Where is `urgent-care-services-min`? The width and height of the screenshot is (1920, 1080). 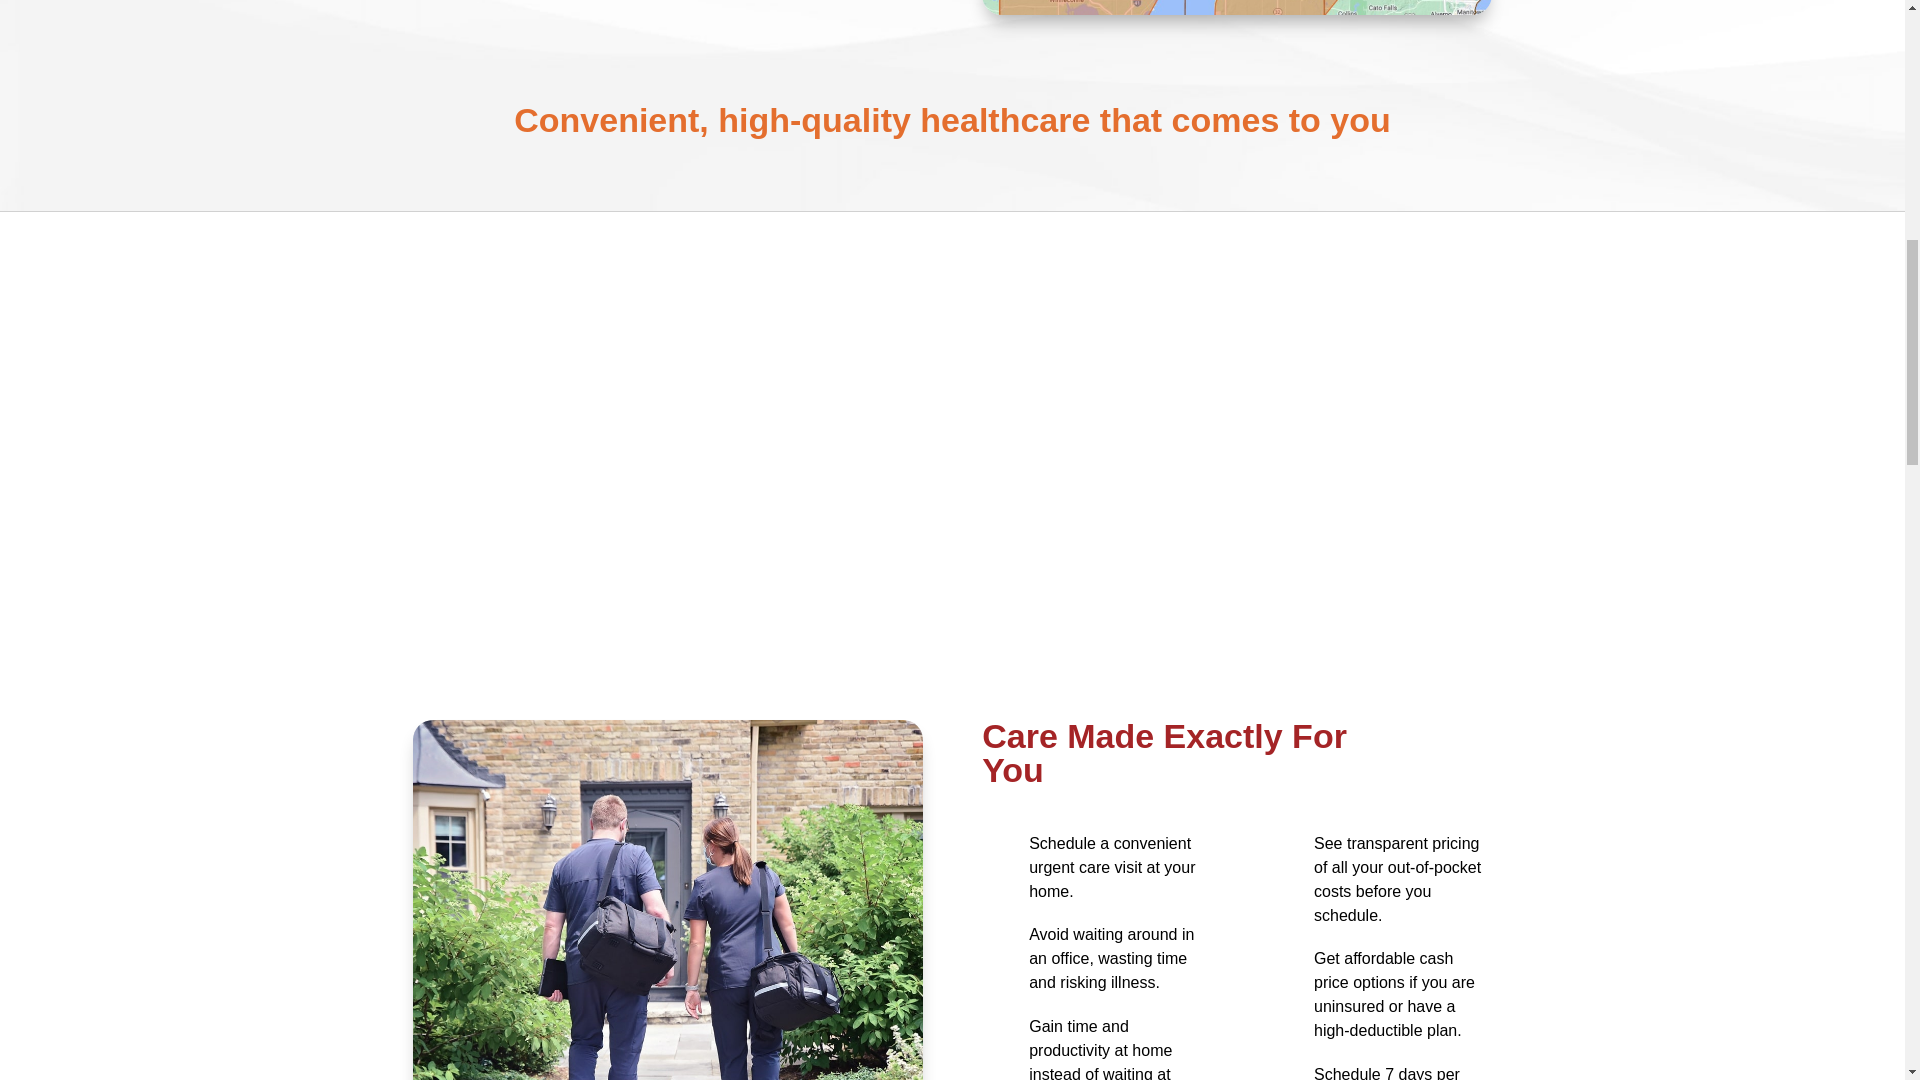
urgent-care-services-min is located at coordinates (666, 900).